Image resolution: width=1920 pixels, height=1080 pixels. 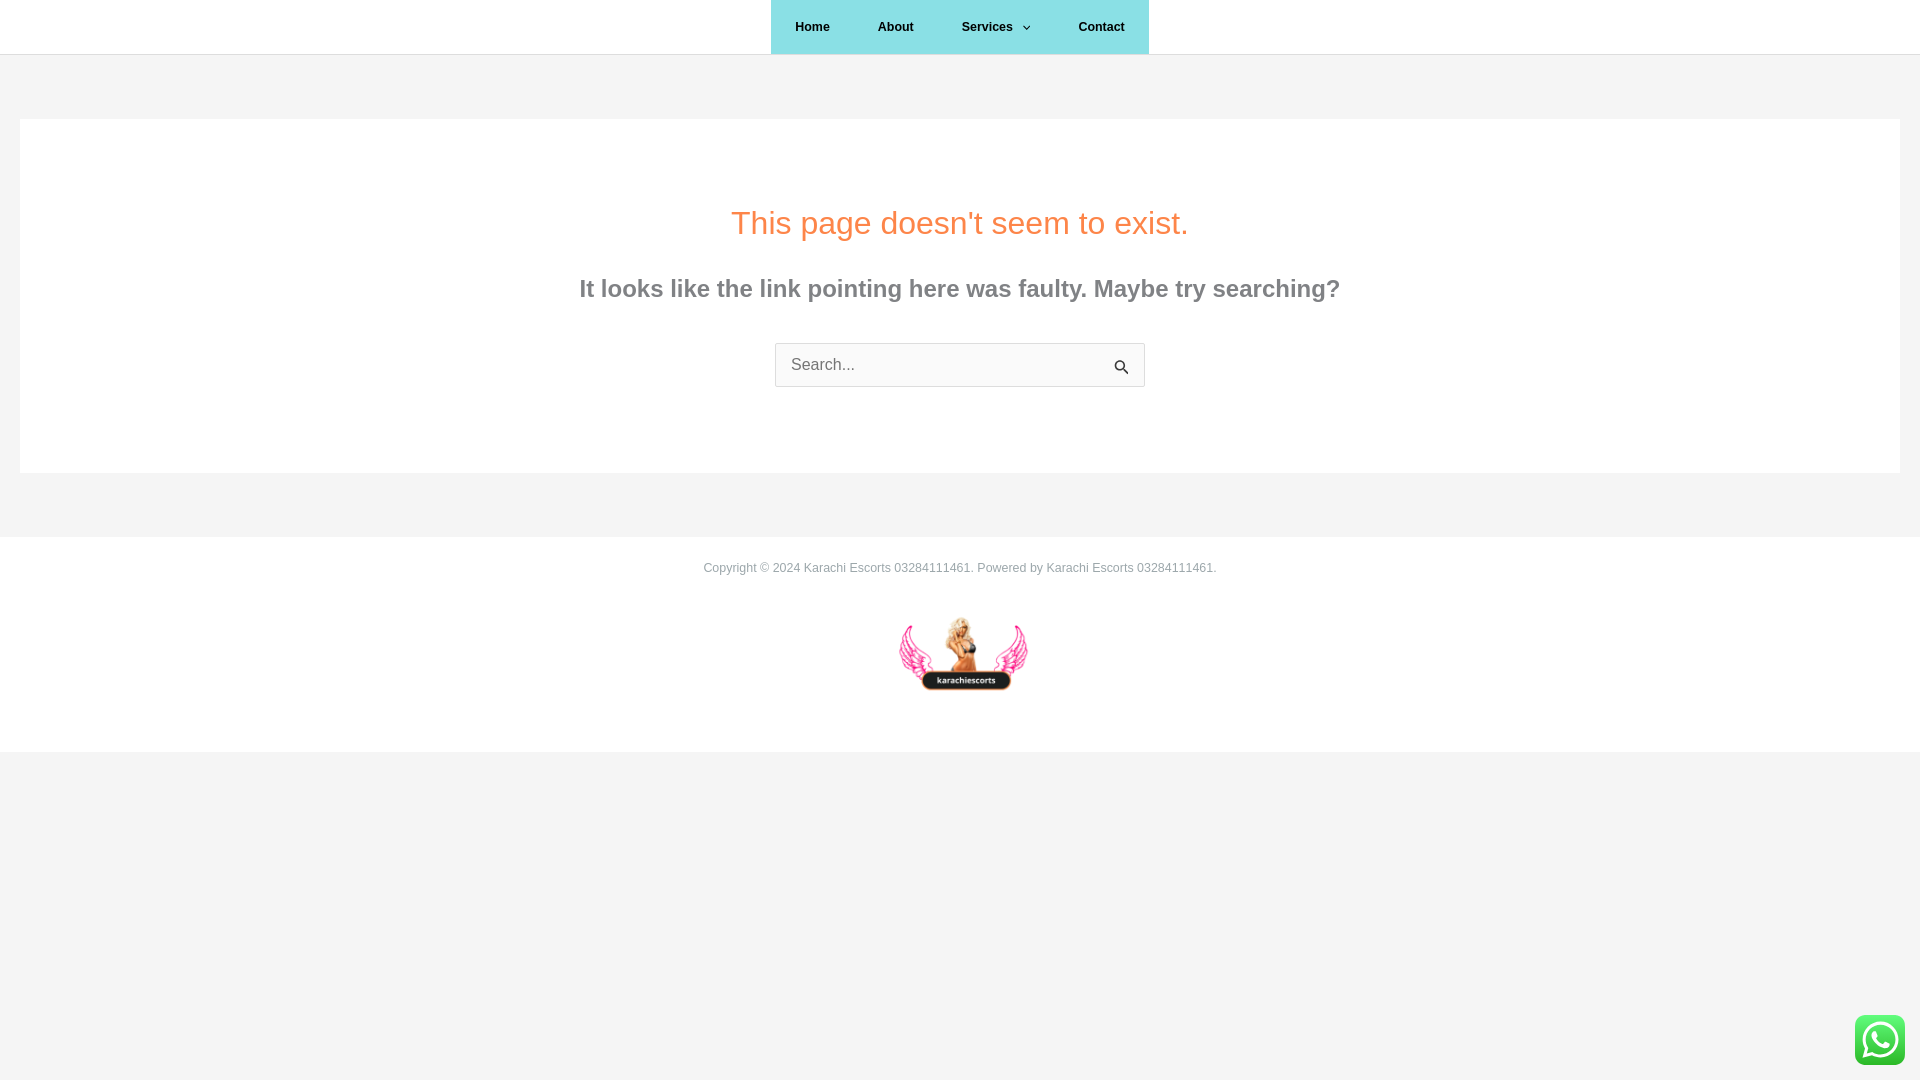 What do you see at coordinates (812, 27) in the screenshot?
I see `Home` at bounding box center [812, 27].